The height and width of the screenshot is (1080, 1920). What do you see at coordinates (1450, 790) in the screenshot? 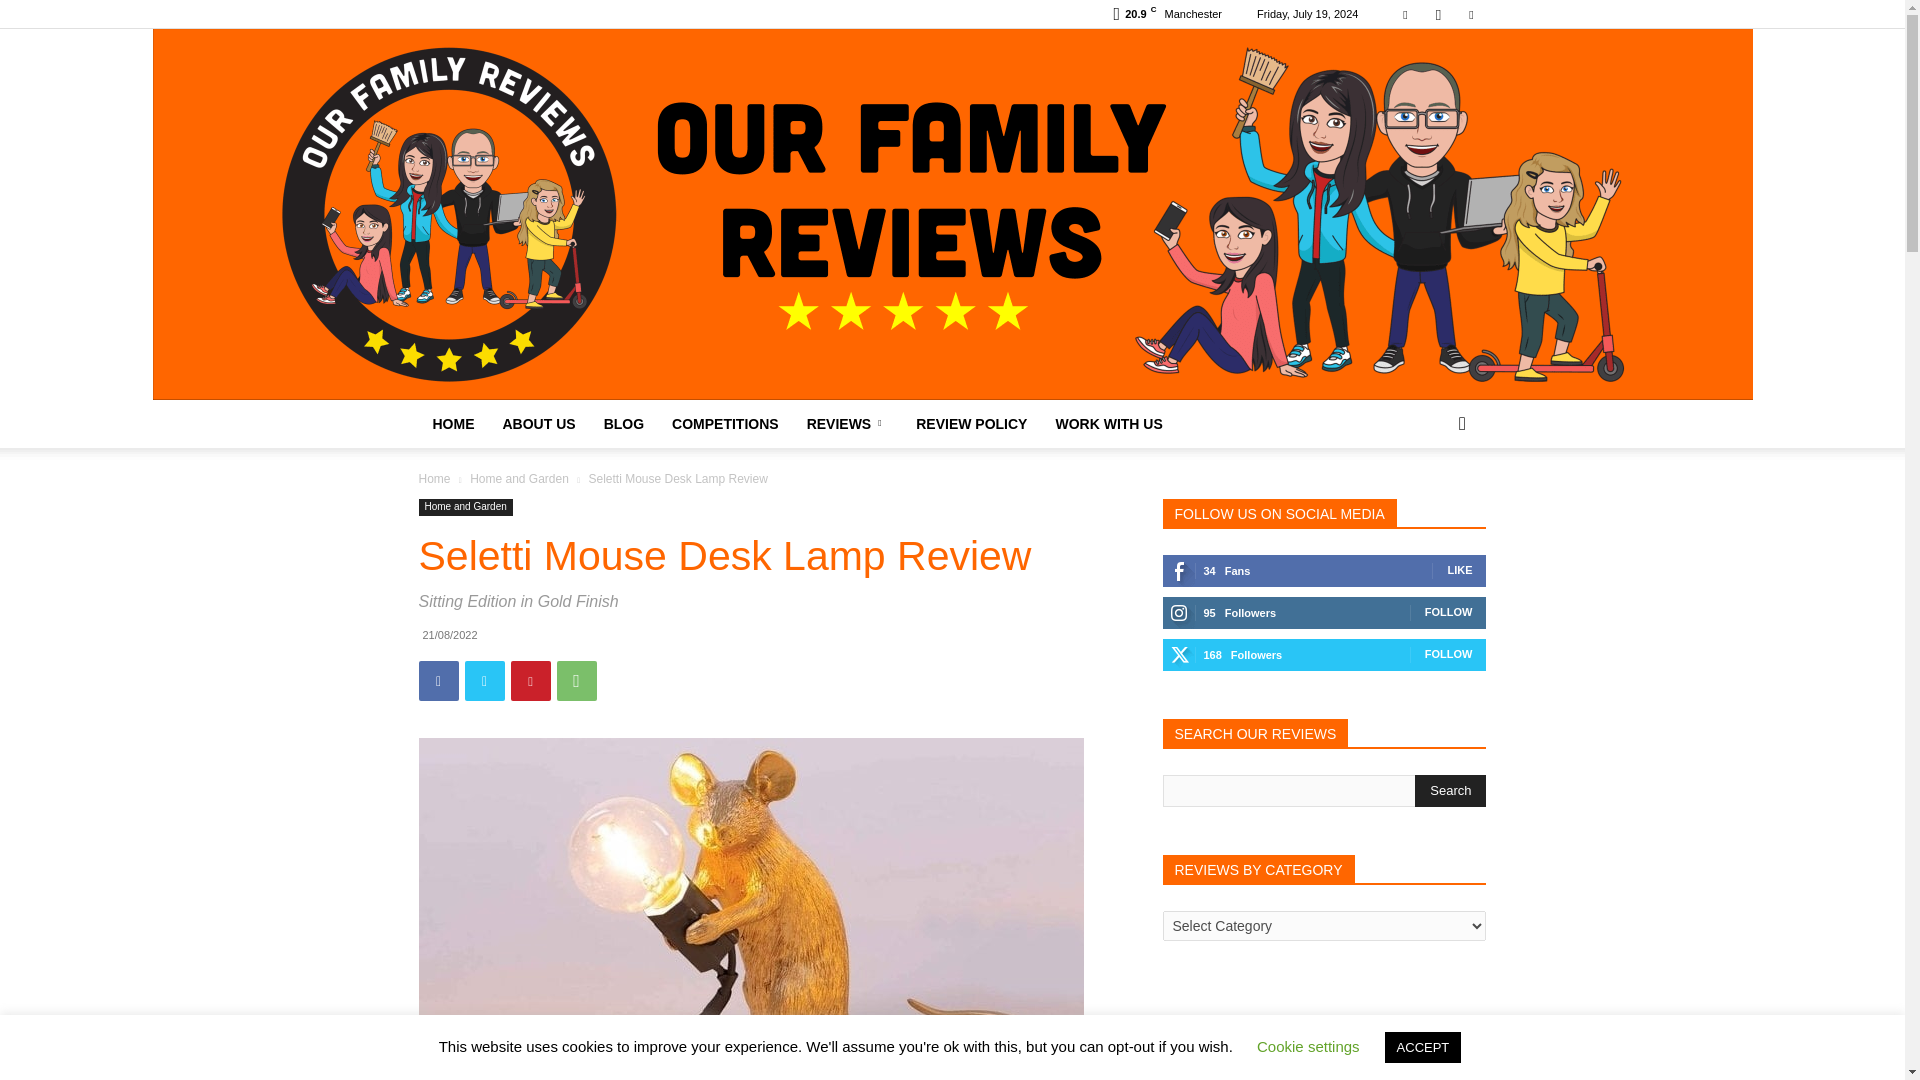
I see `Search` at bounding box center [1450, 790].